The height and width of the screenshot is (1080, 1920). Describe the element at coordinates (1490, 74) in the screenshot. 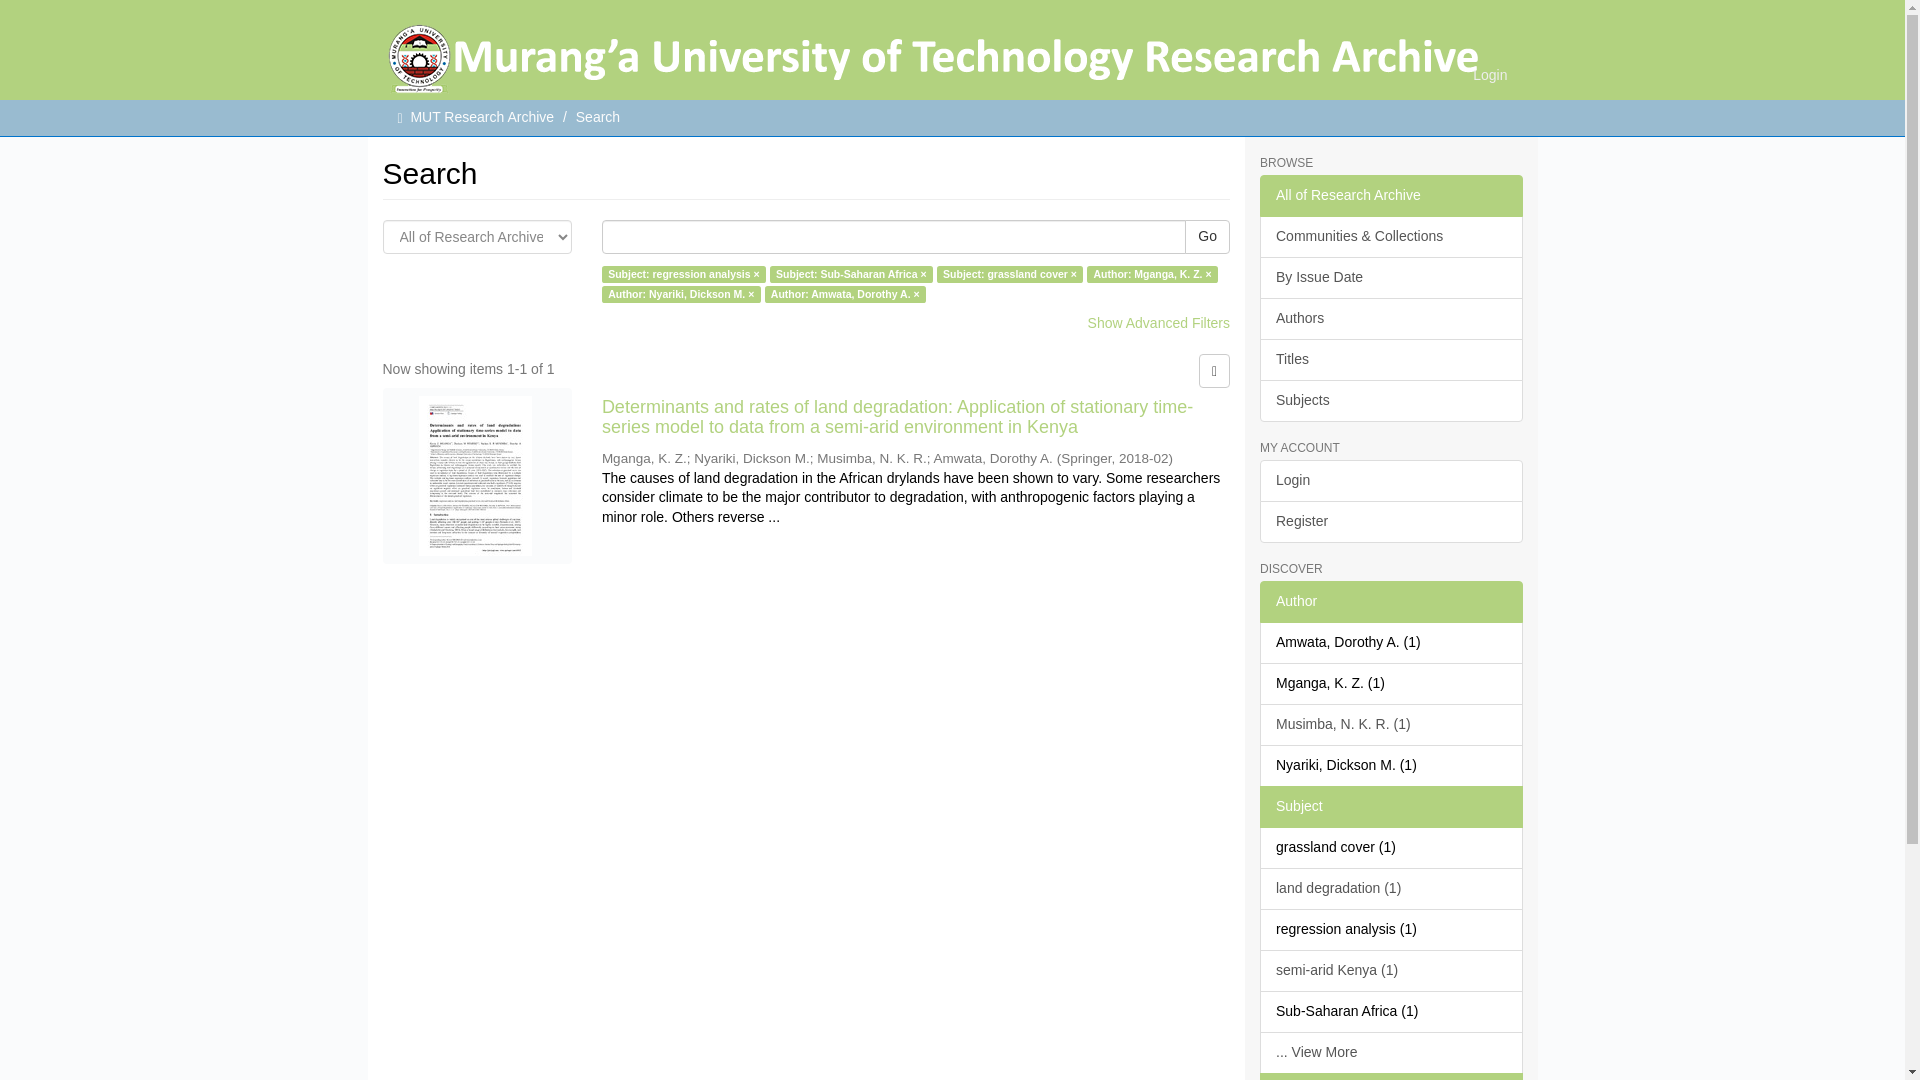

I see `Login` at that location.